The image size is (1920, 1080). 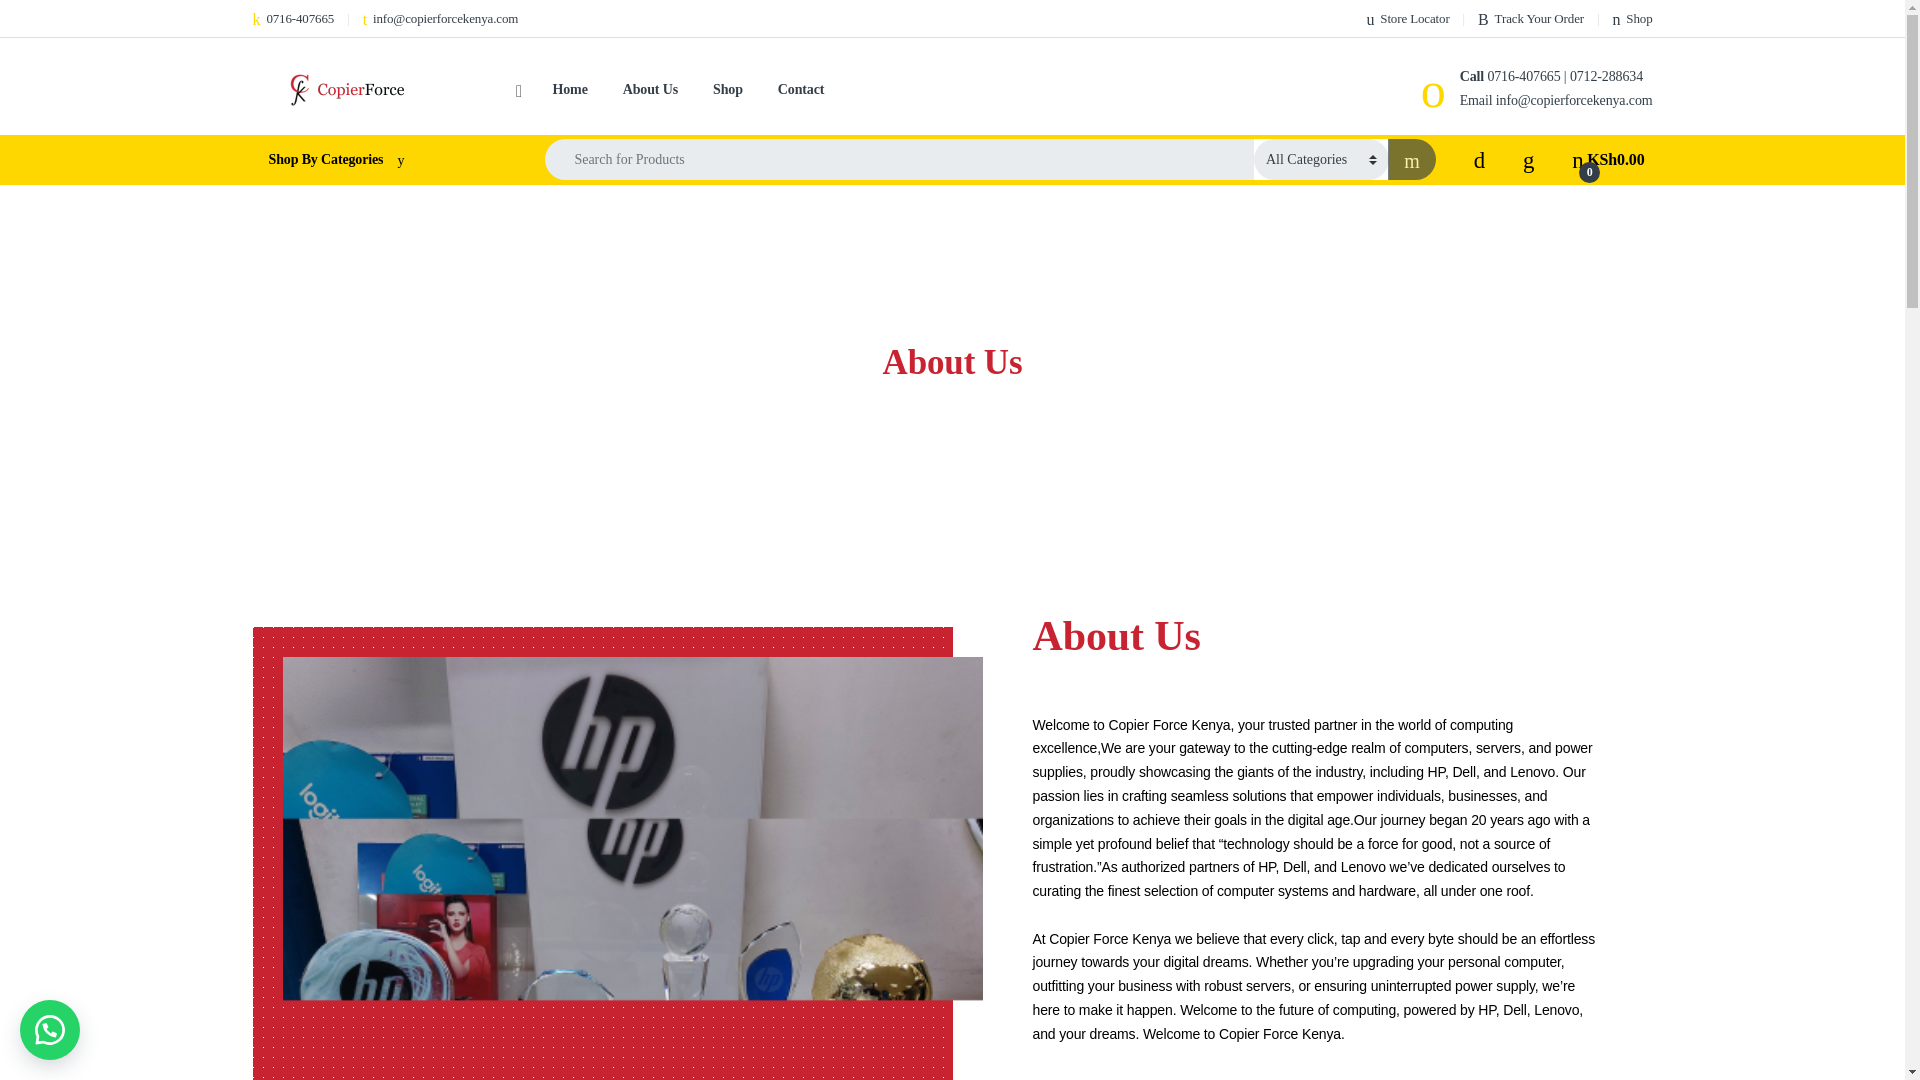 What do you see at coordinates (1632, 18) in the screenshot?
I see `Store Locator` at bounding box center [1632, 18].